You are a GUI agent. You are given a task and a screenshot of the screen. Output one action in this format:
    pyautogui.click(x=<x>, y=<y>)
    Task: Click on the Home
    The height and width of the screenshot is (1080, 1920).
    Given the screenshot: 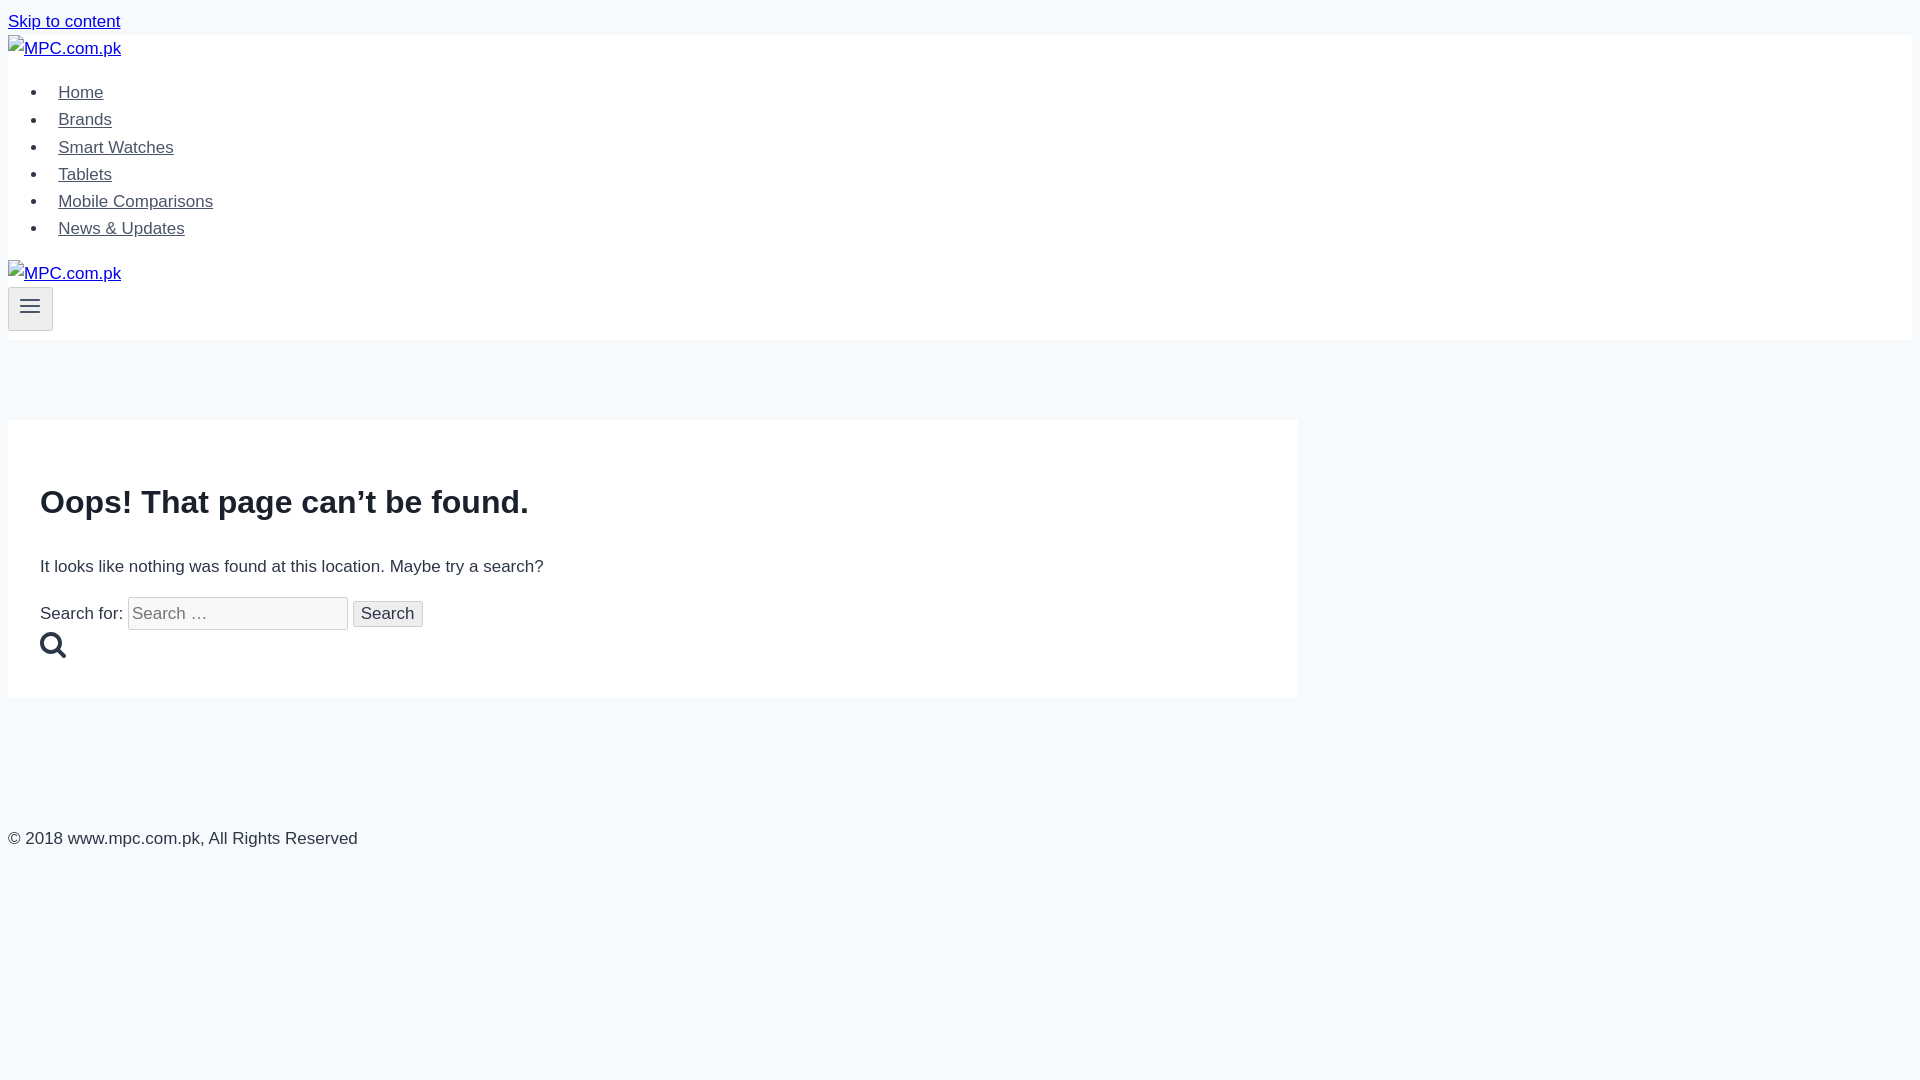 What is the action you would take?
    pyautogui.click(x=80, y=92)
    